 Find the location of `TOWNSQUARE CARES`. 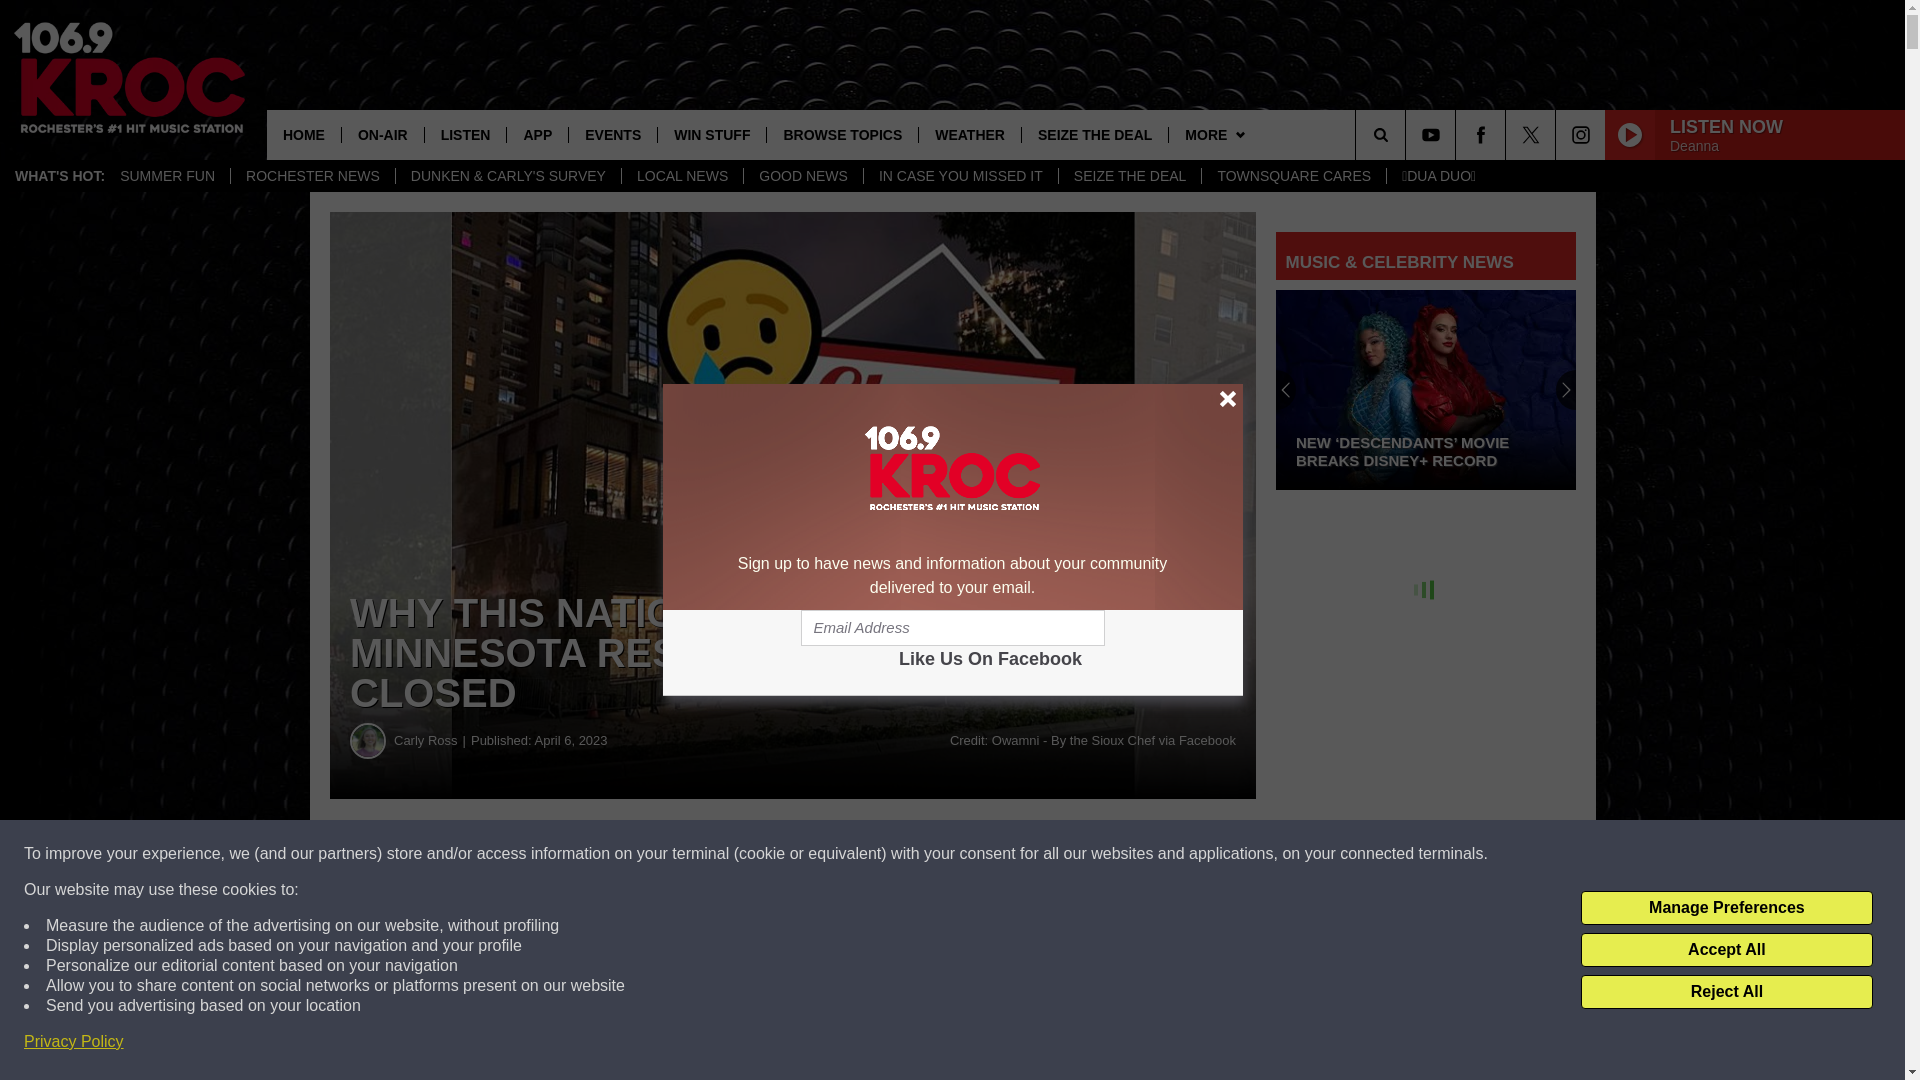

TOWNSQUARE CARES is located at coordinates (1294, 176).